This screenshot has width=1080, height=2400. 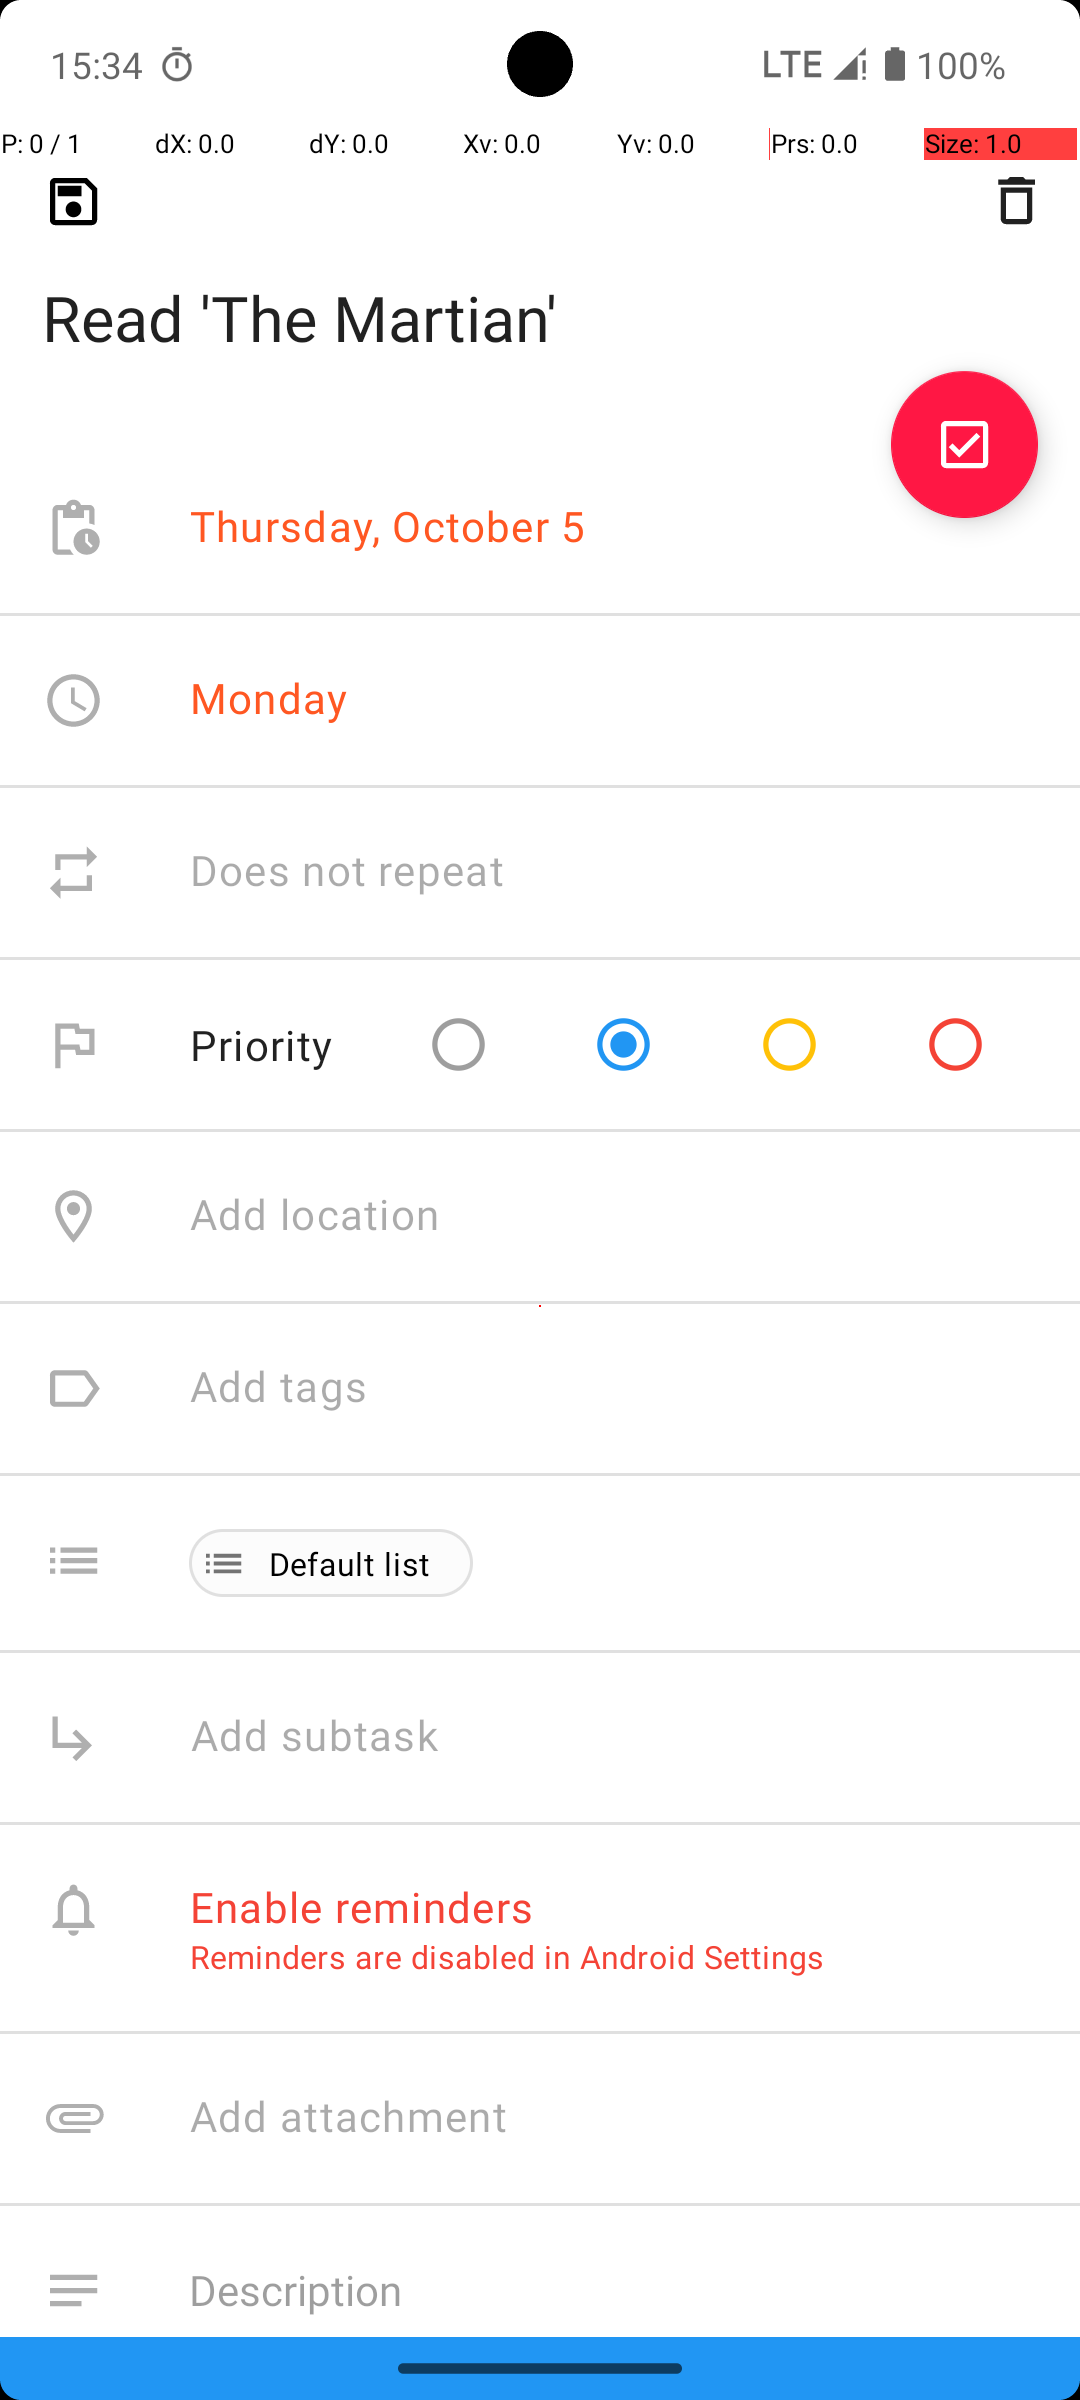 I want to click on Thursday, October 5, so click(x=388, y=528).